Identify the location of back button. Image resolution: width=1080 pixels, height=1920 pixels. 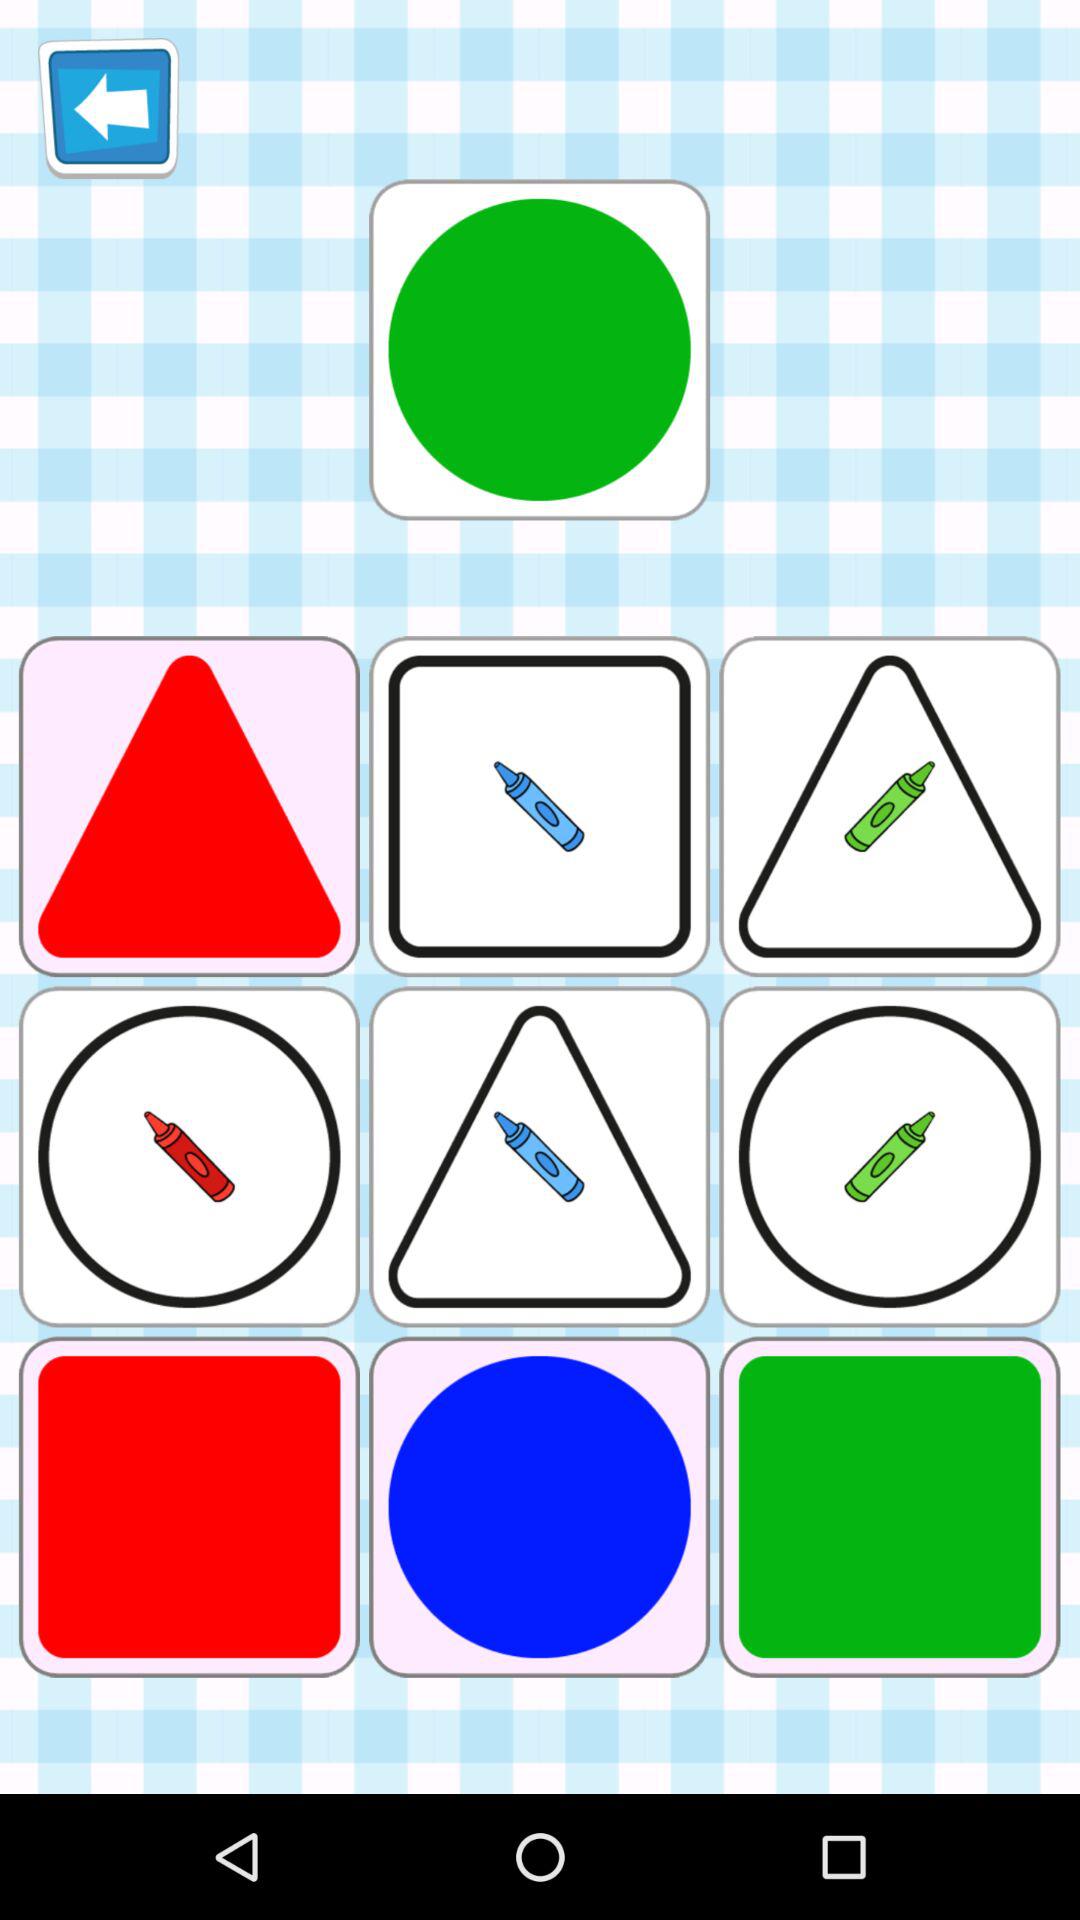
(108, 108).